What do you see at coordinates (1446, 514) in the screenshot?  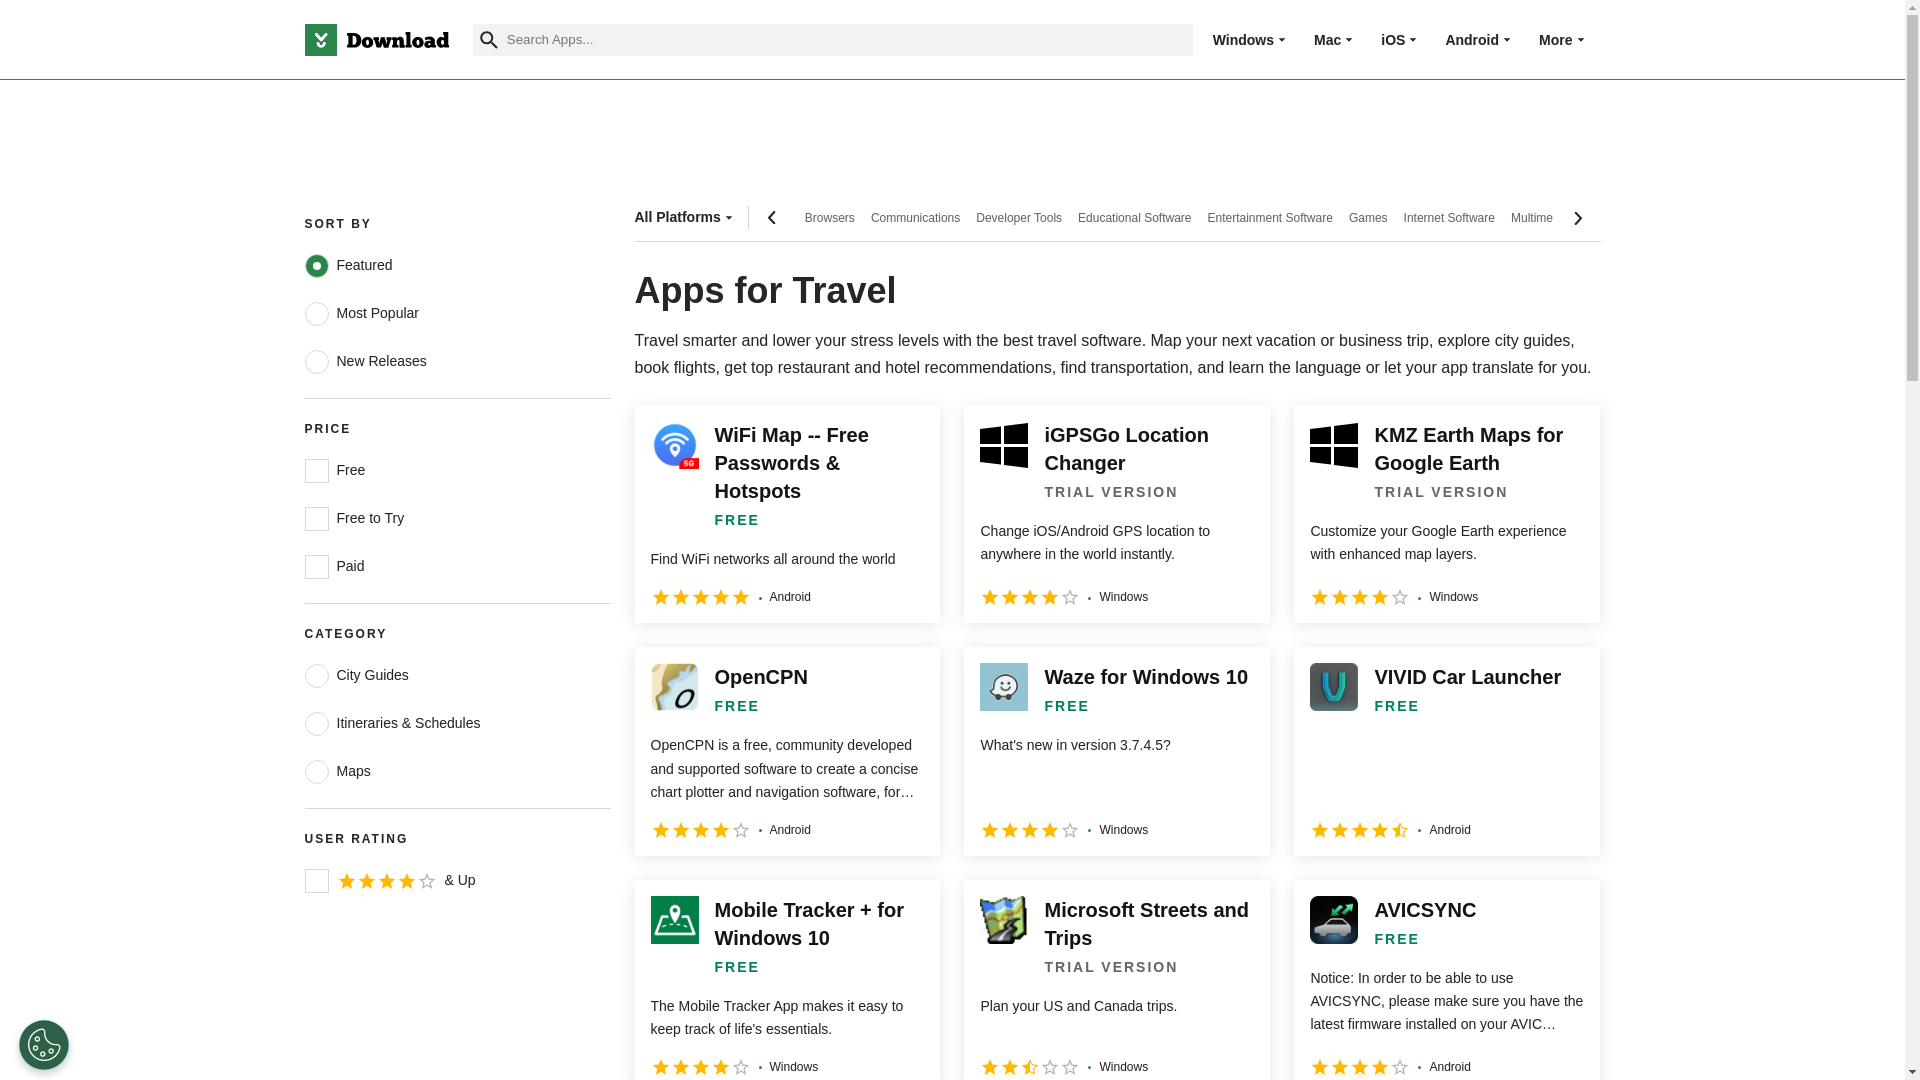 I see `KMZ Earth Maps for Google Earth` at bounding box center [1446, 514].